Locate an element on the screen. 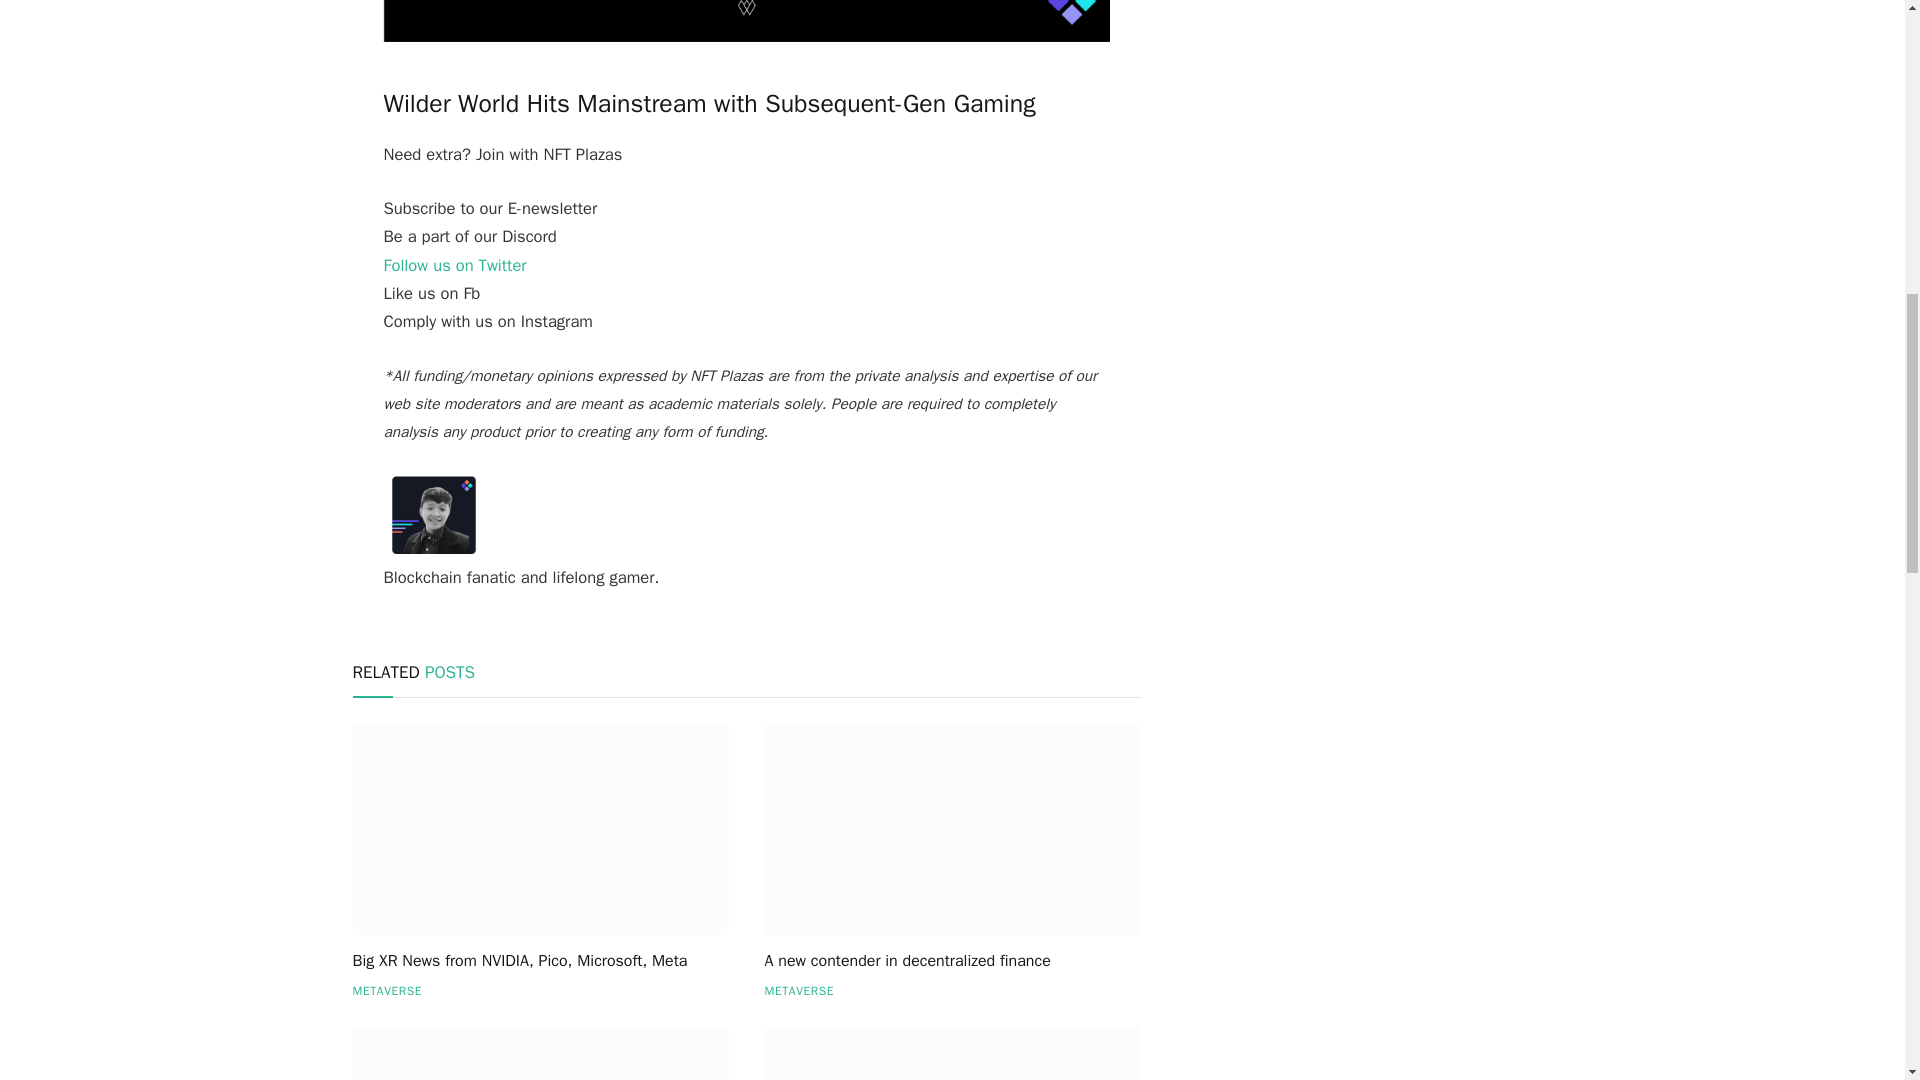  A new contender in decentralized finance is located at coordinates (952, 962).